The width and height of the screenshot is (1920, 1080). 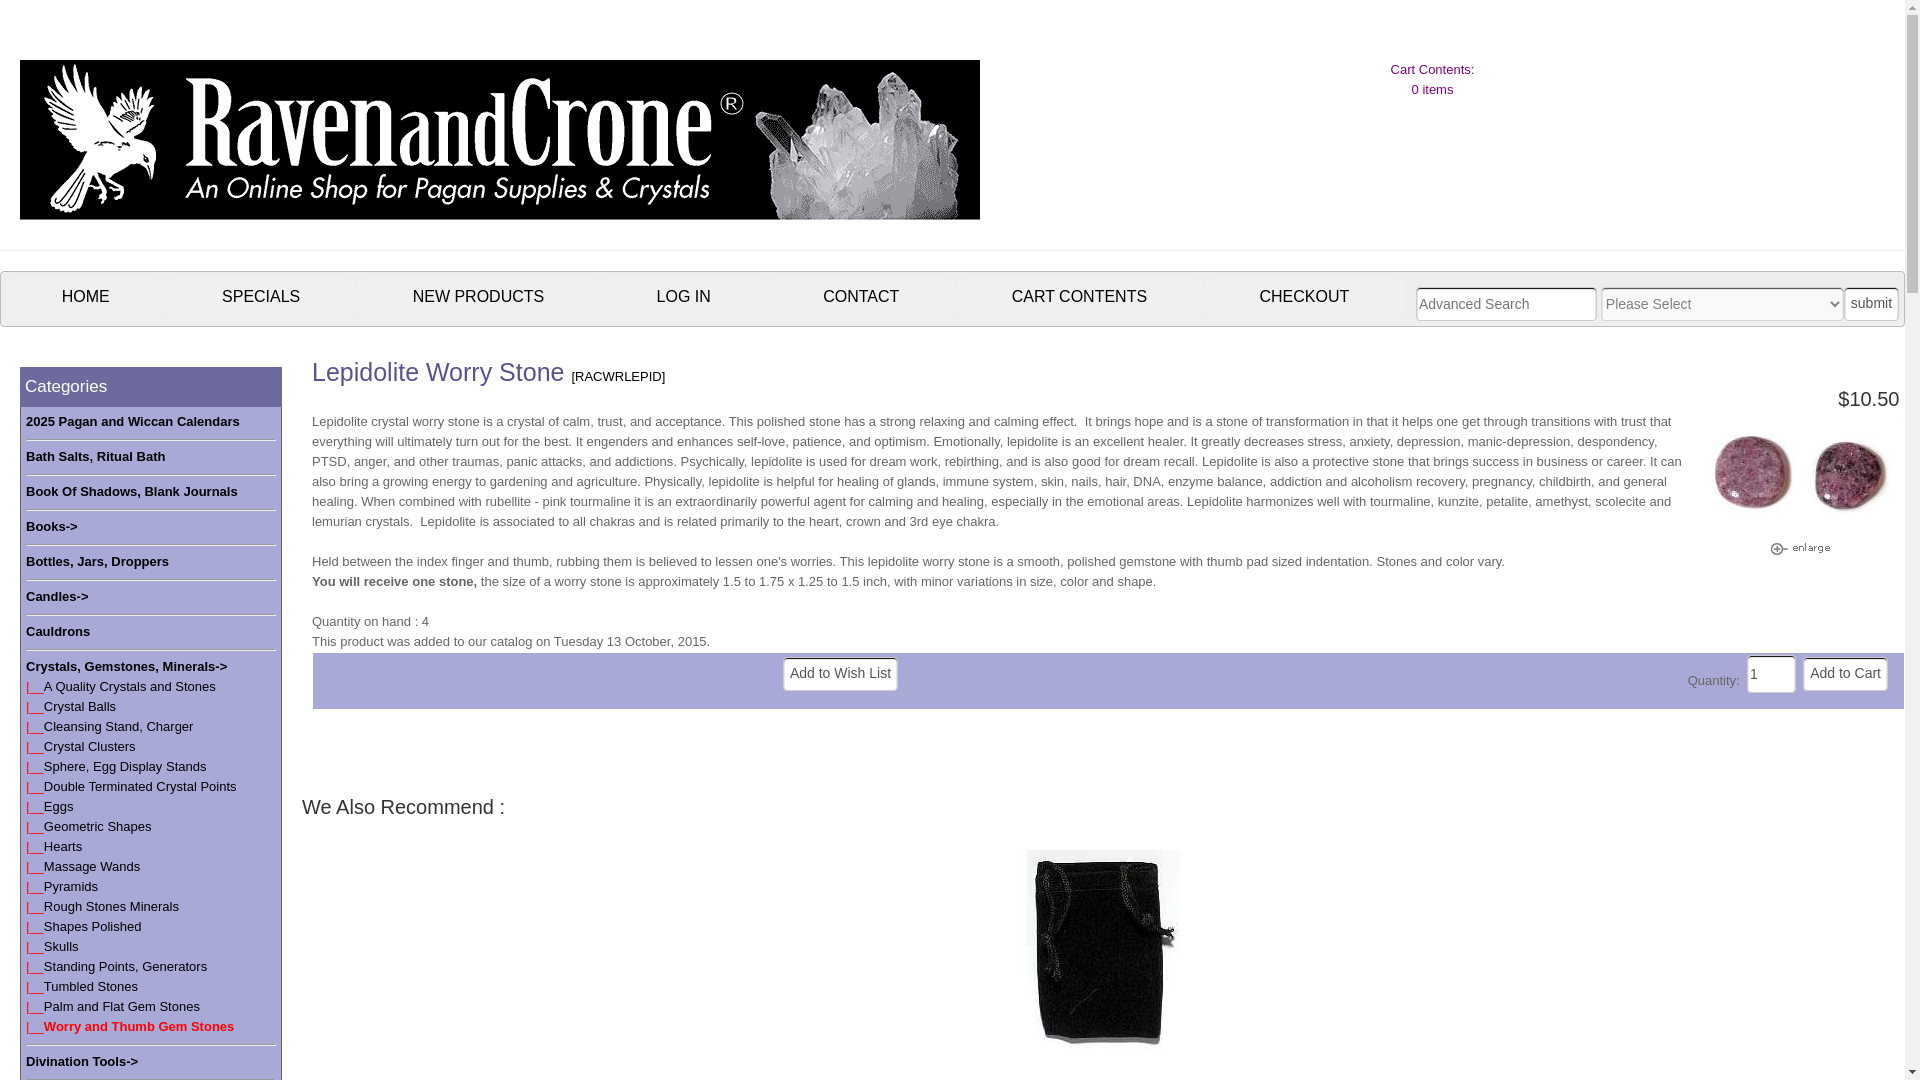 What do you see at coordinates (499, 204) in the screenshot?
I see `Raven And Crone` at bounding box center [499, 204].